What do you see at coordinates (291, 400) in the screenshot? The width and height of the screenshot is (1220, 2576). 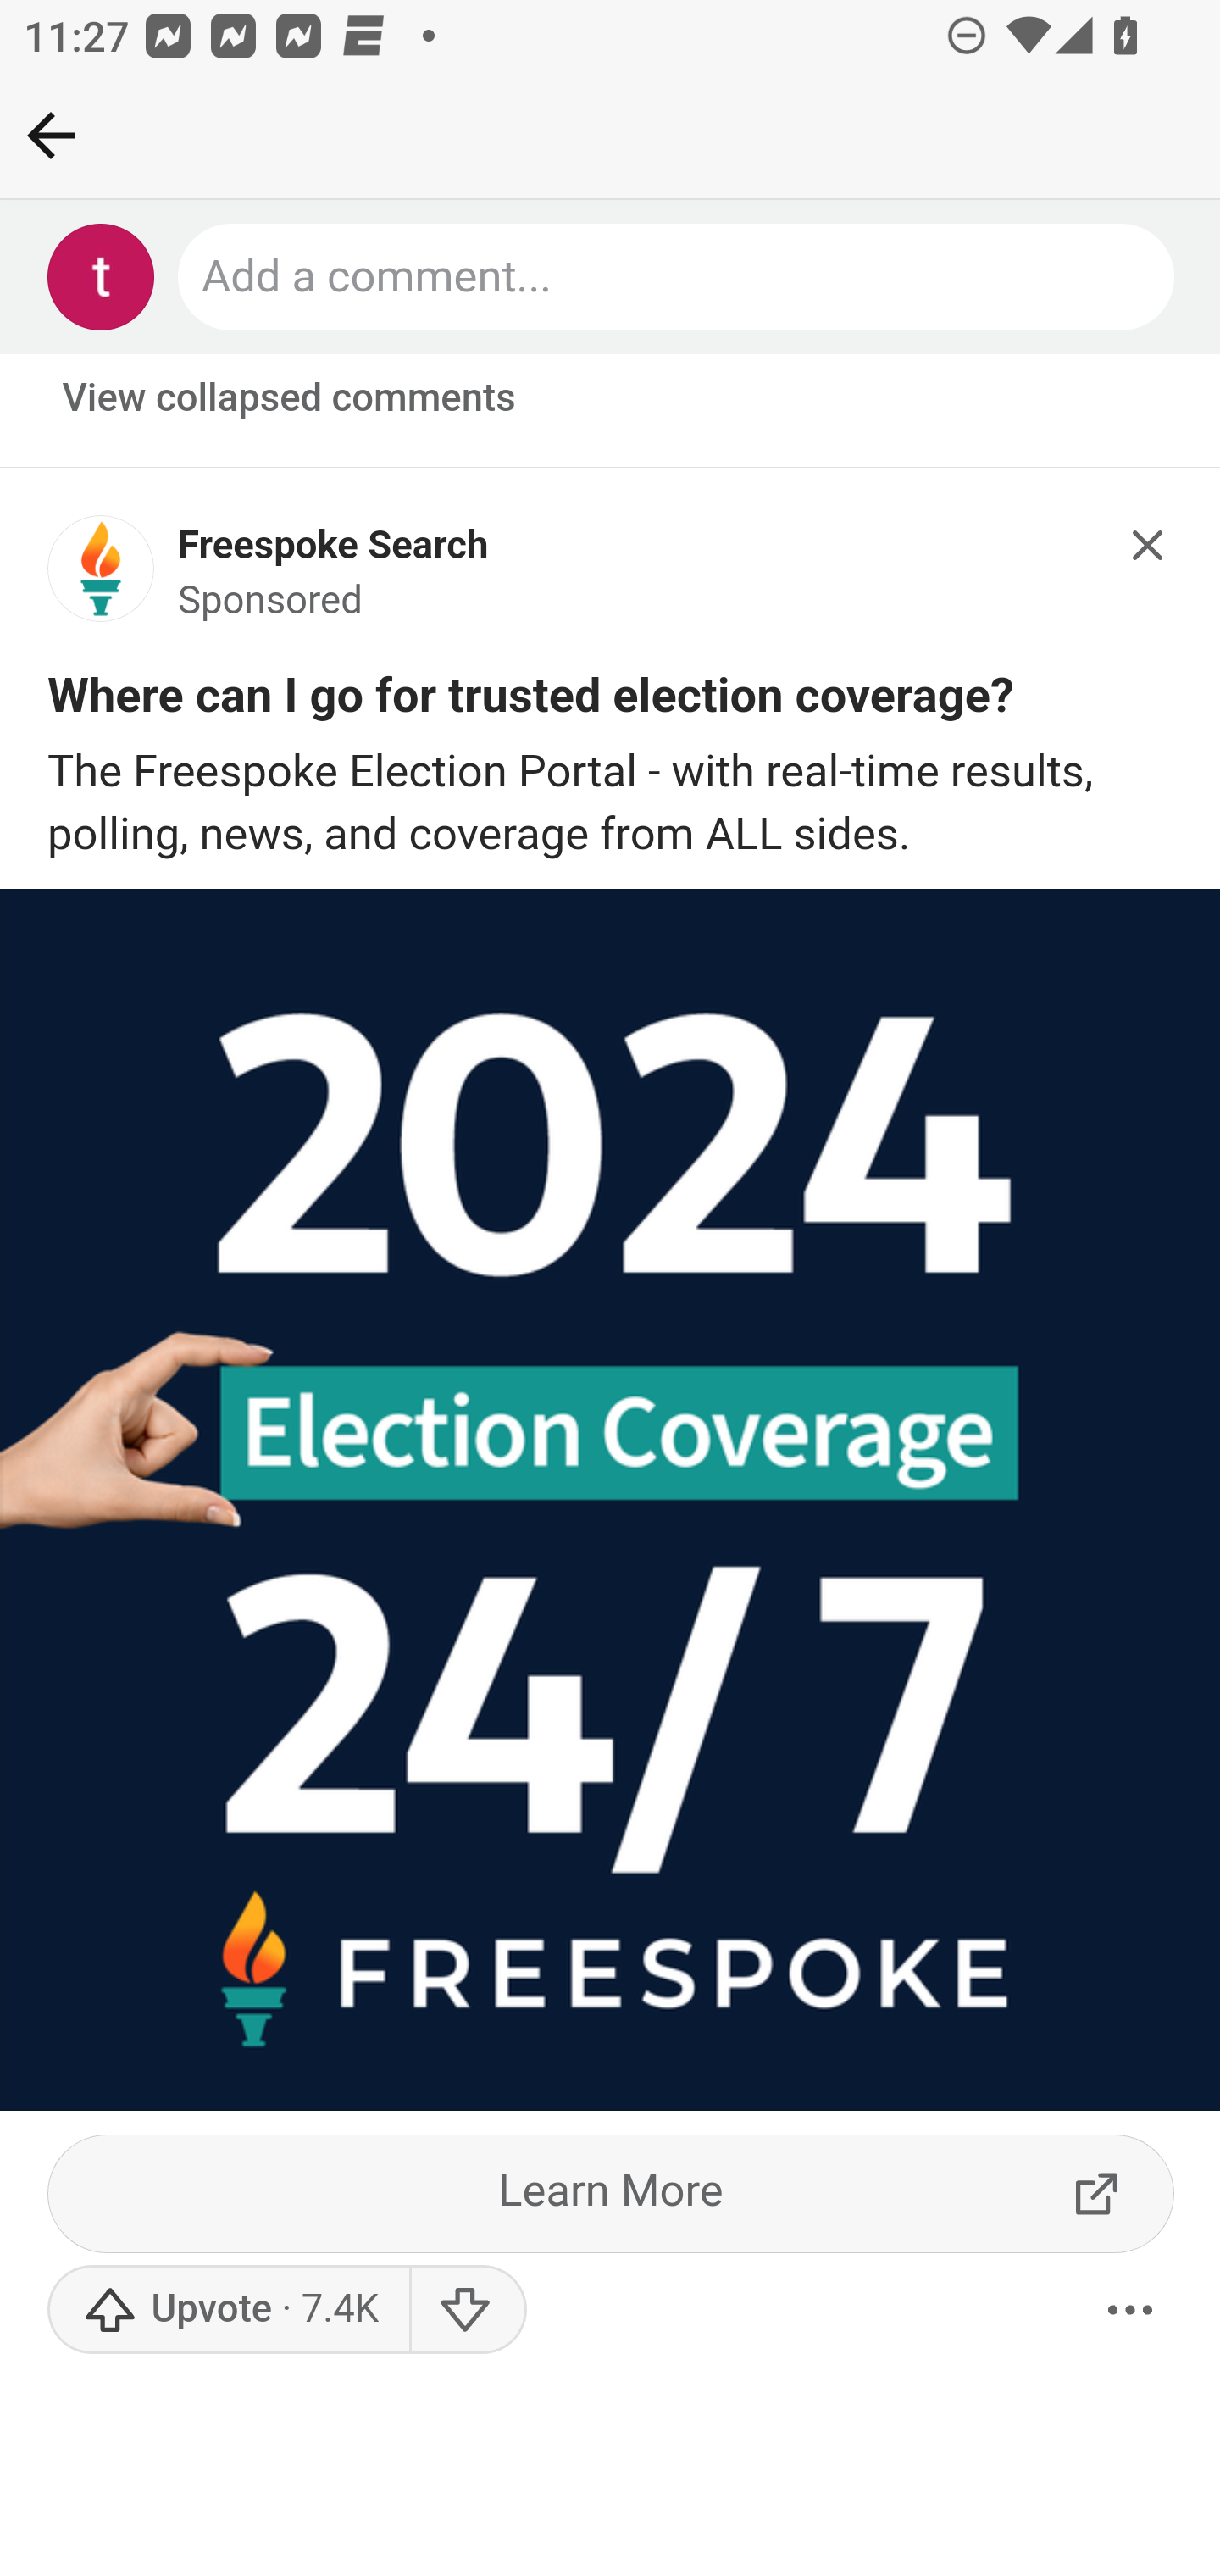 I see `View collapsed comments` at bounding box center [291, 400].